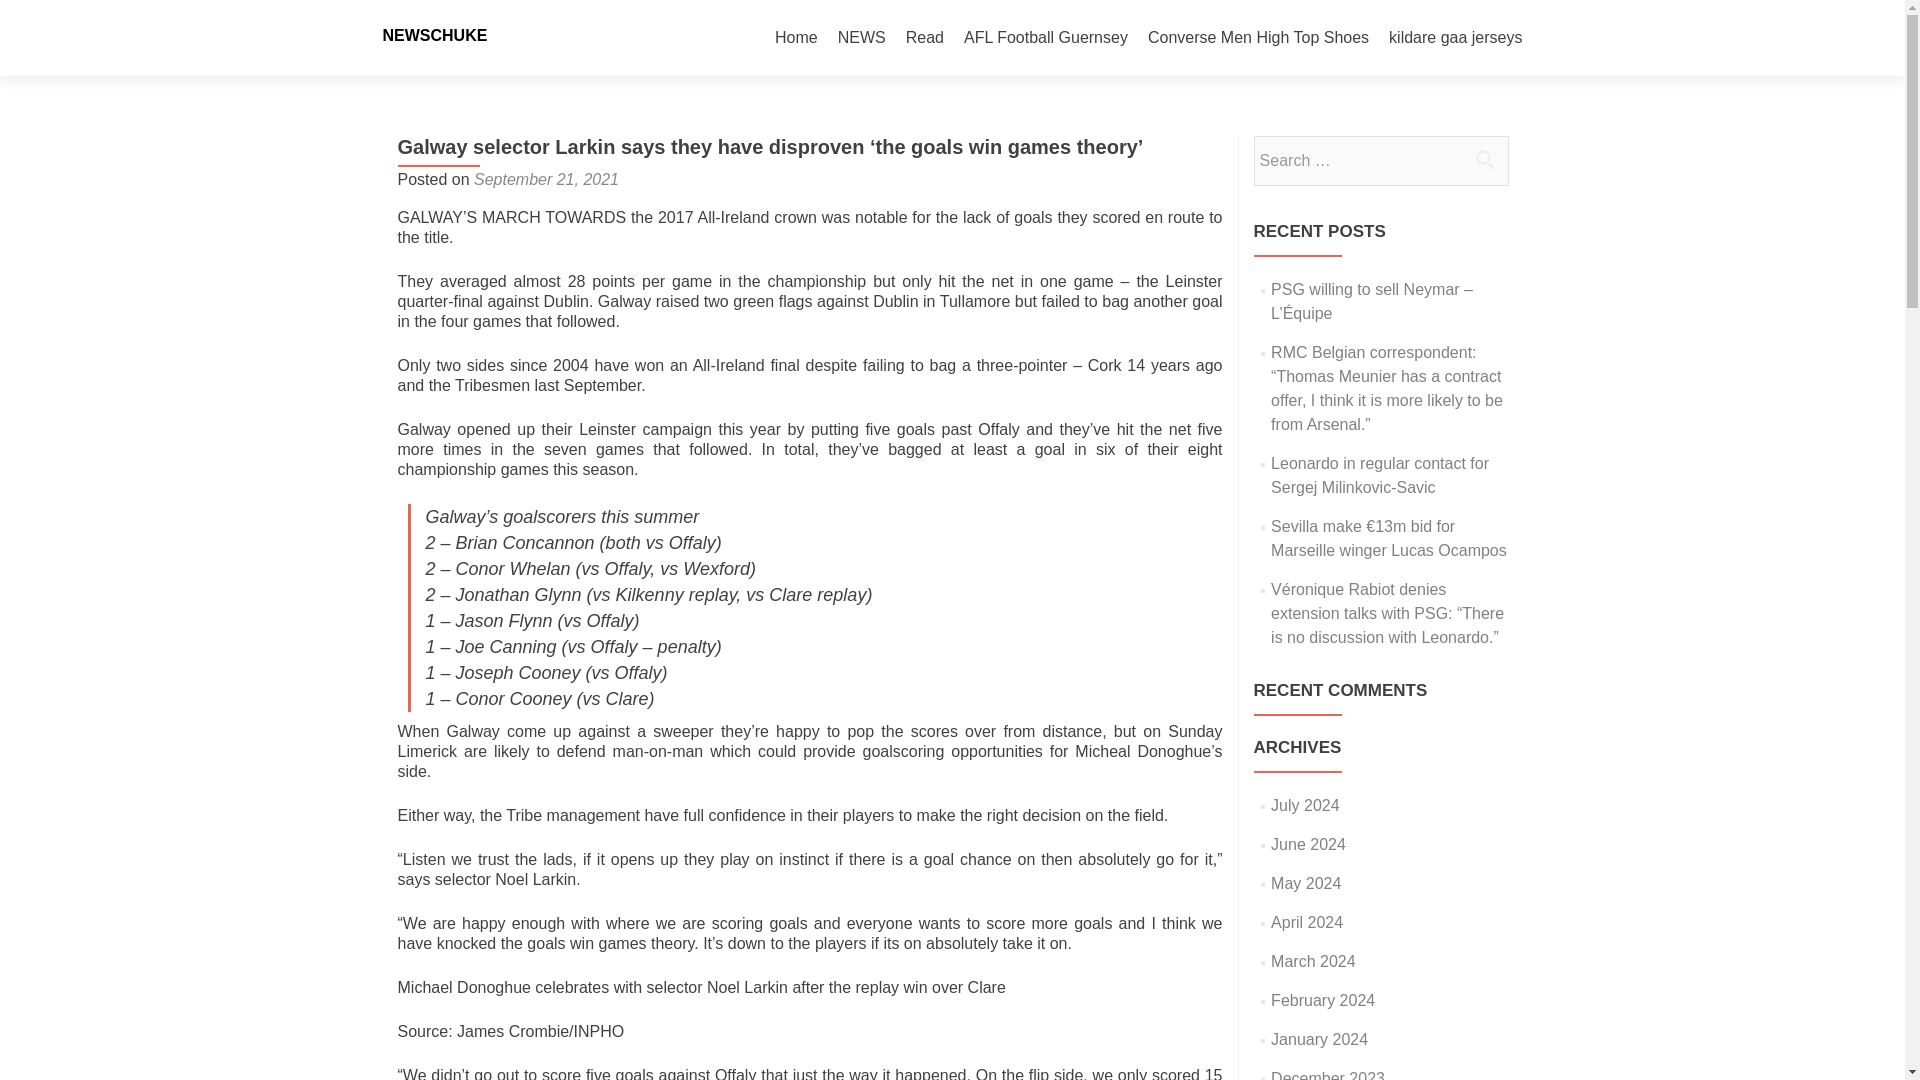 This screenshot has width=1920, height=1080. What do you see at coordinates (1313, 960) in the screenshot?
I see `March 2024` at bounding box center [1313, 960].